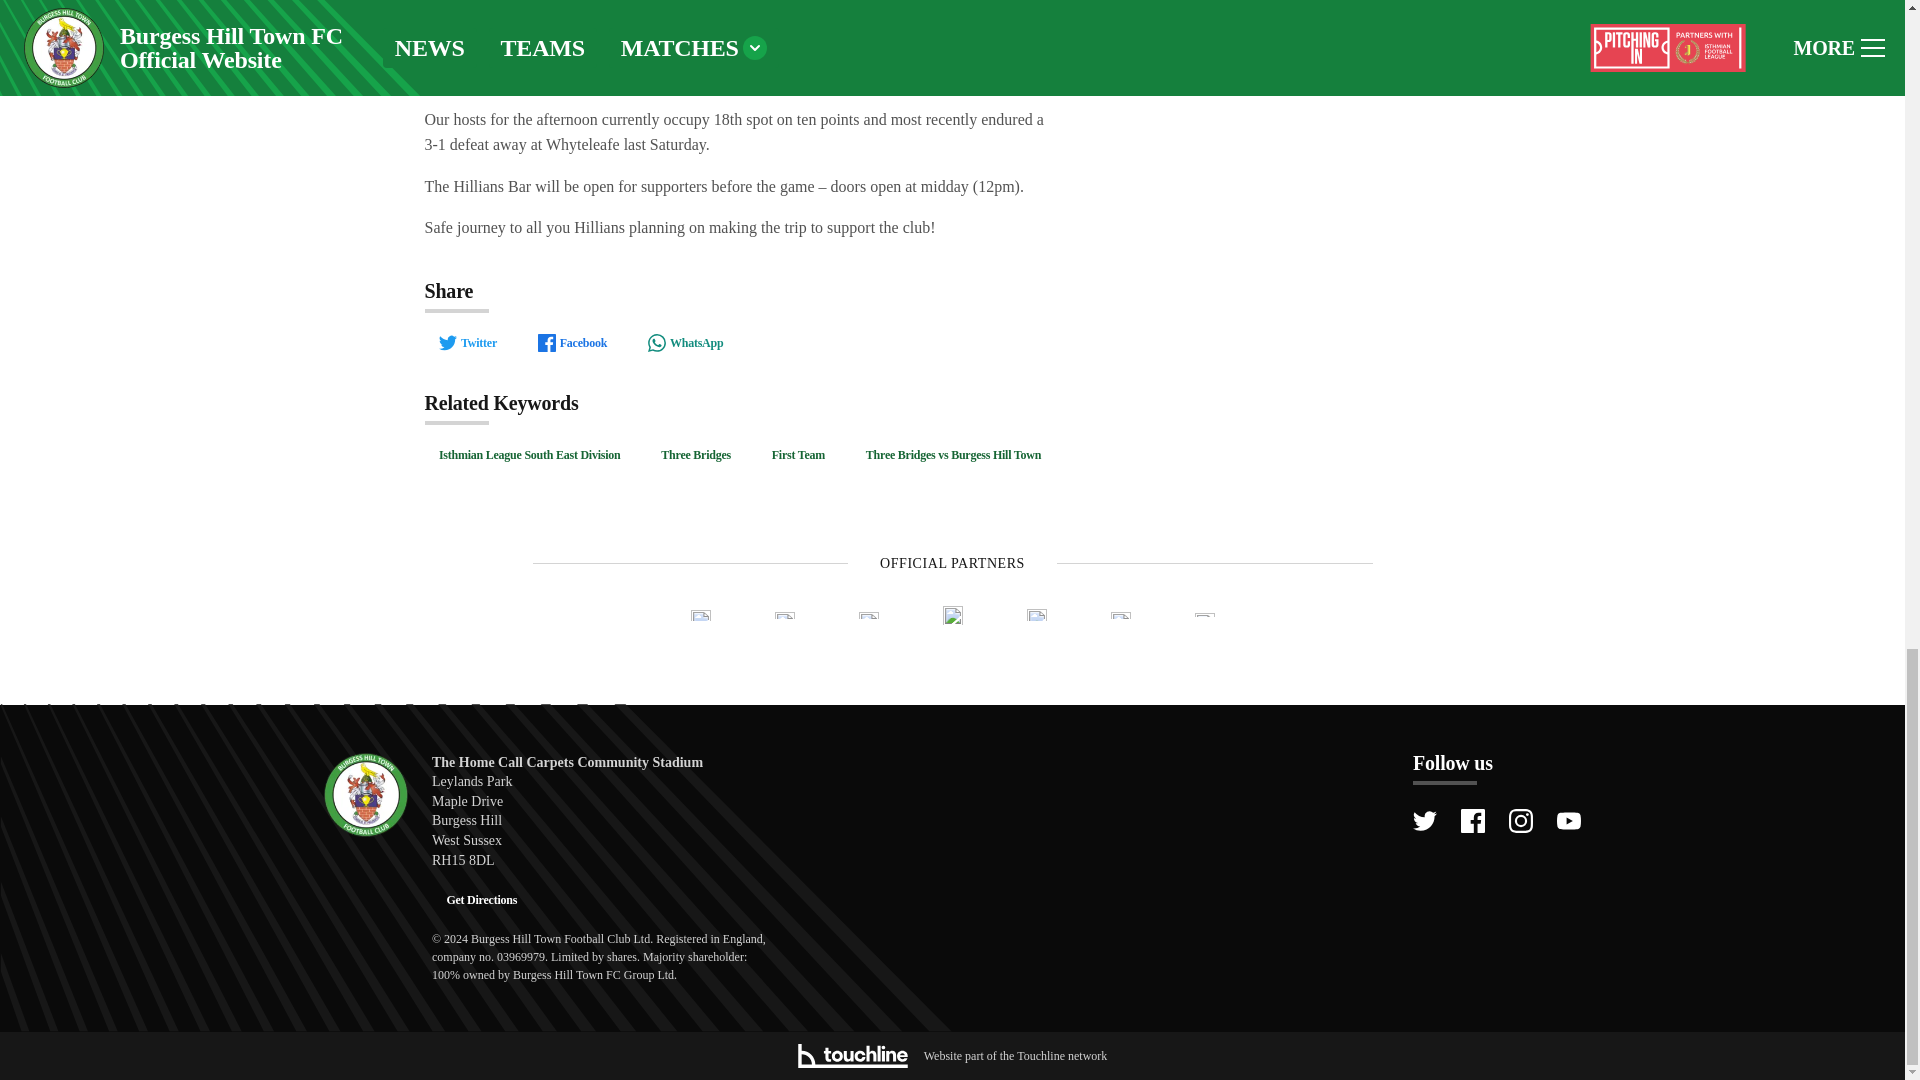  Describe the element at coordinates (1520, 820) in the screenshot. I see `Find us on Instagram` at that location.